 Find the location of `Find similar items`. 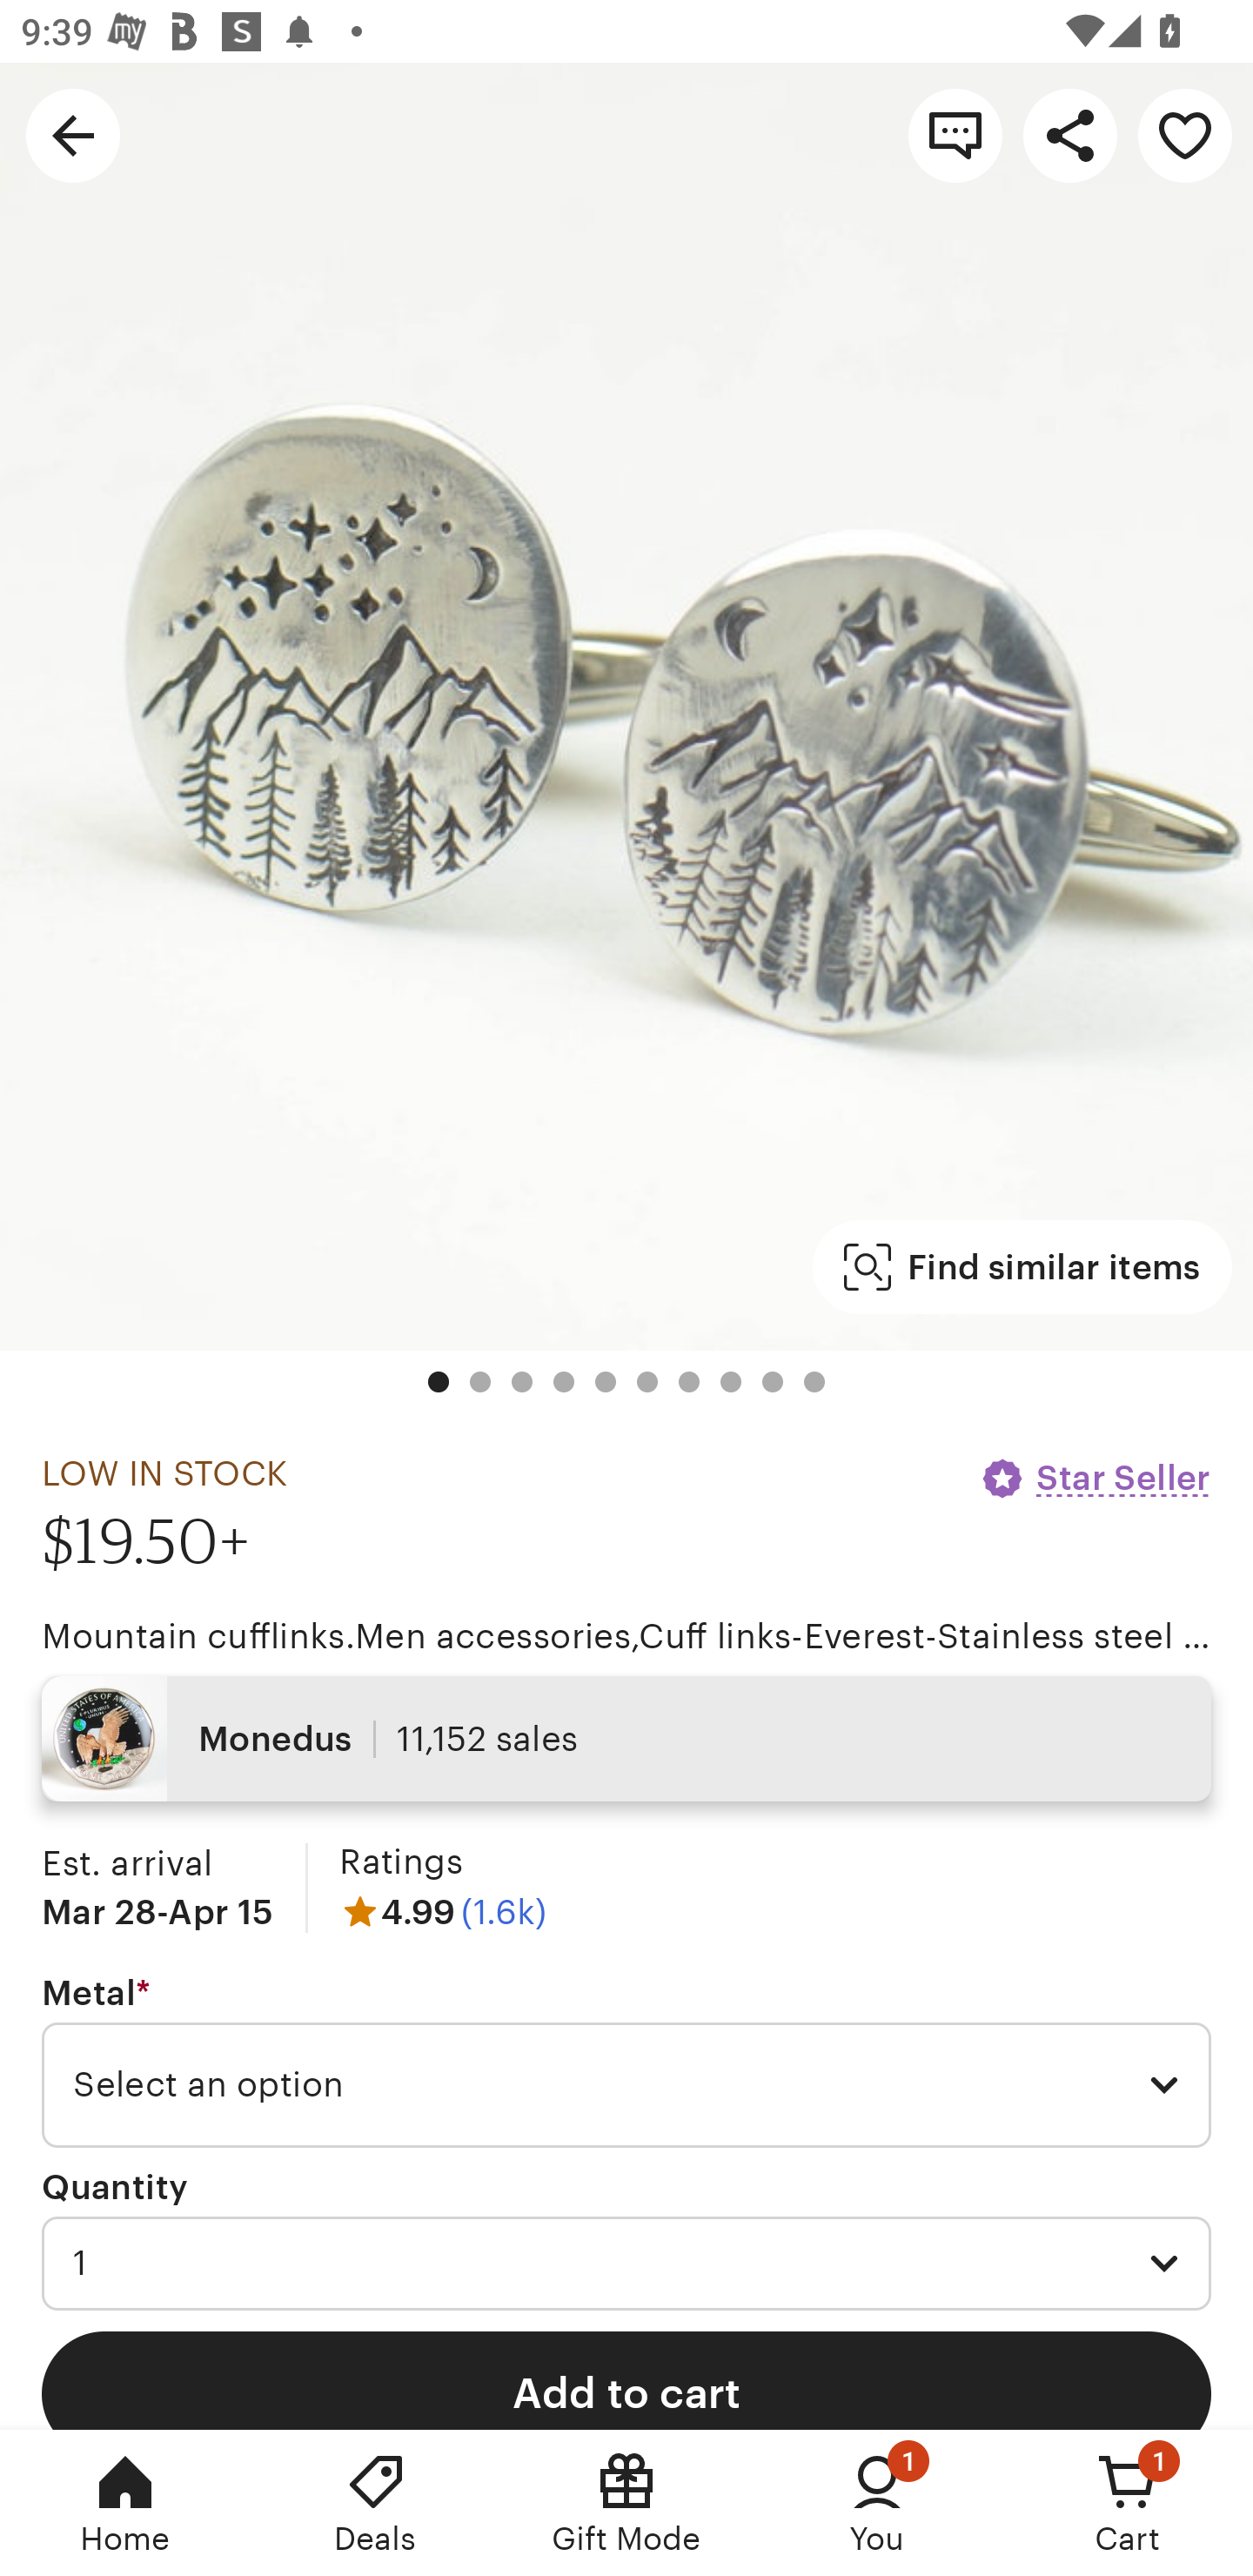

Find similar items is located at coordinates (1022, 1267).